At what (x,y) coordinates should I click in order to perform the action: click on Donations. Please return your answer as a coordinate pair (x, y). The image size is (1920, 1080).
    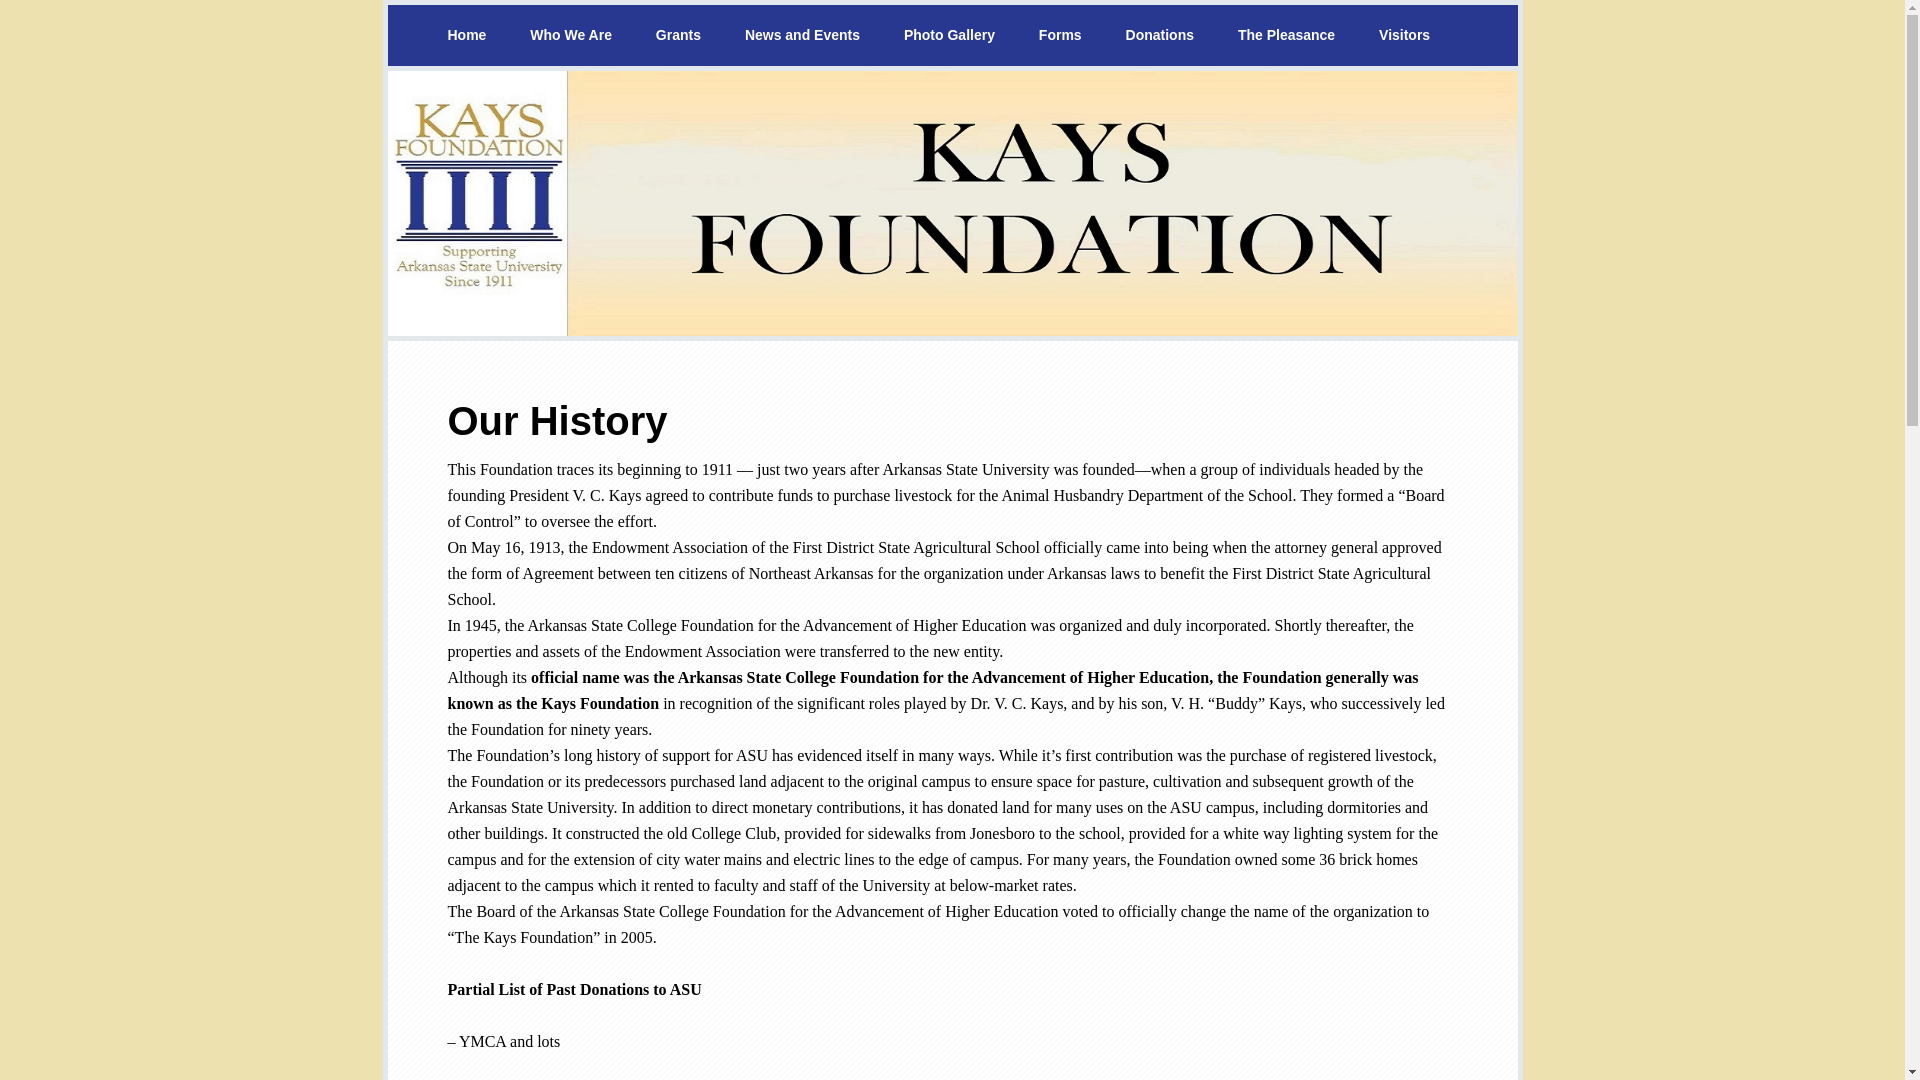
    Looking at the image, I should click on (1159, 35).